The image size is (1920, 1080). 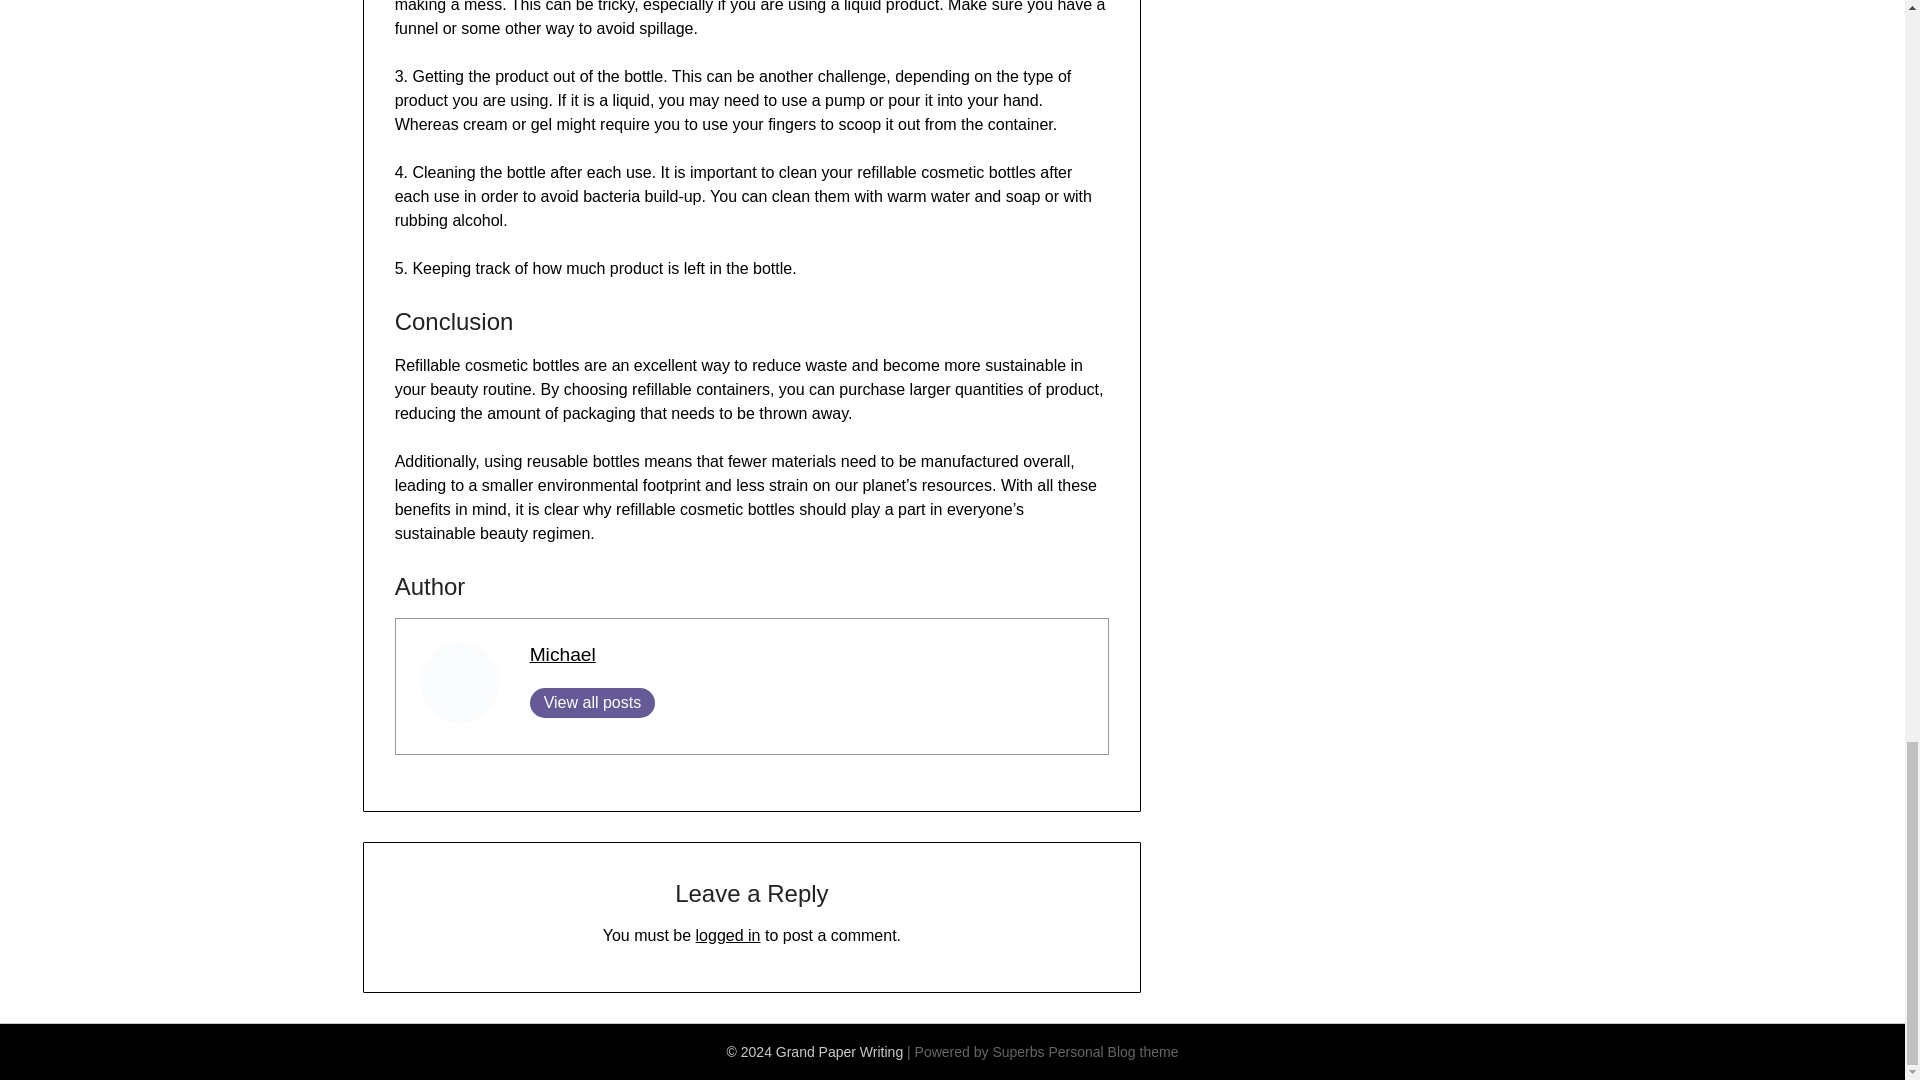 I want to click on Personal Blog theme, so click(x=1113, y=1052).